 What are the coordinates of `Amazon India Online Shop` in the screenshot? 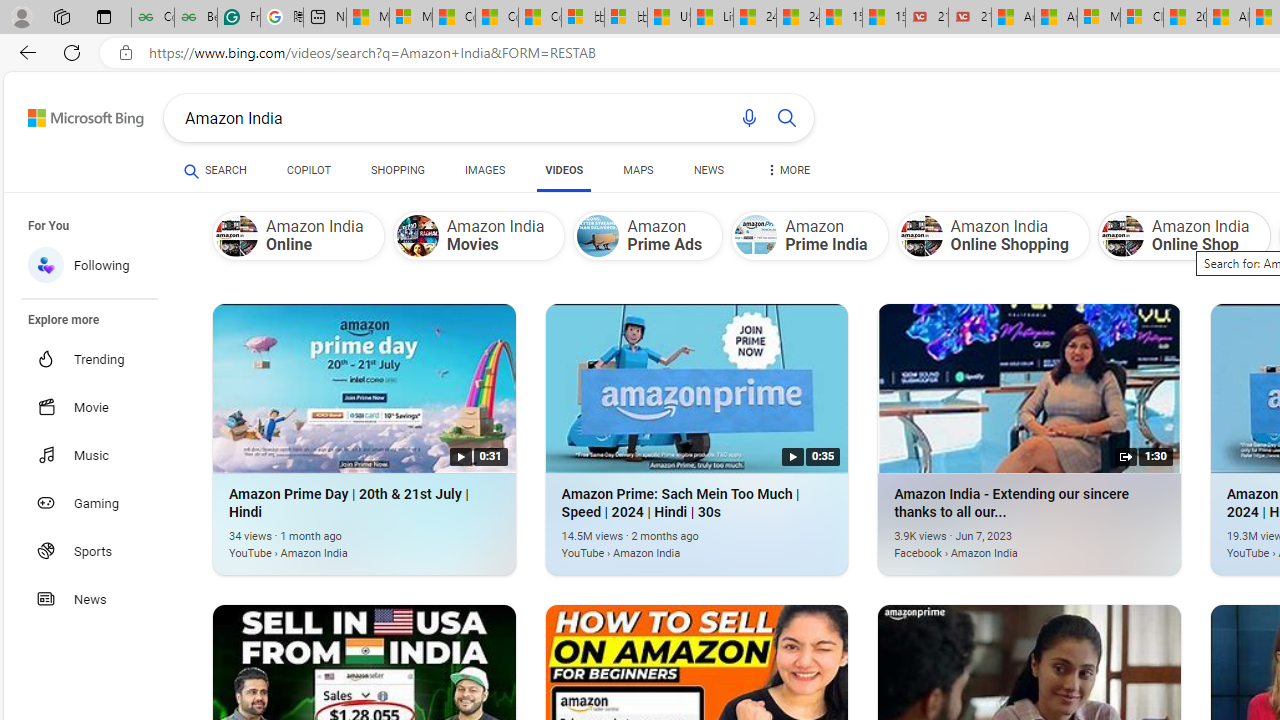 It's located at (1184, 235).